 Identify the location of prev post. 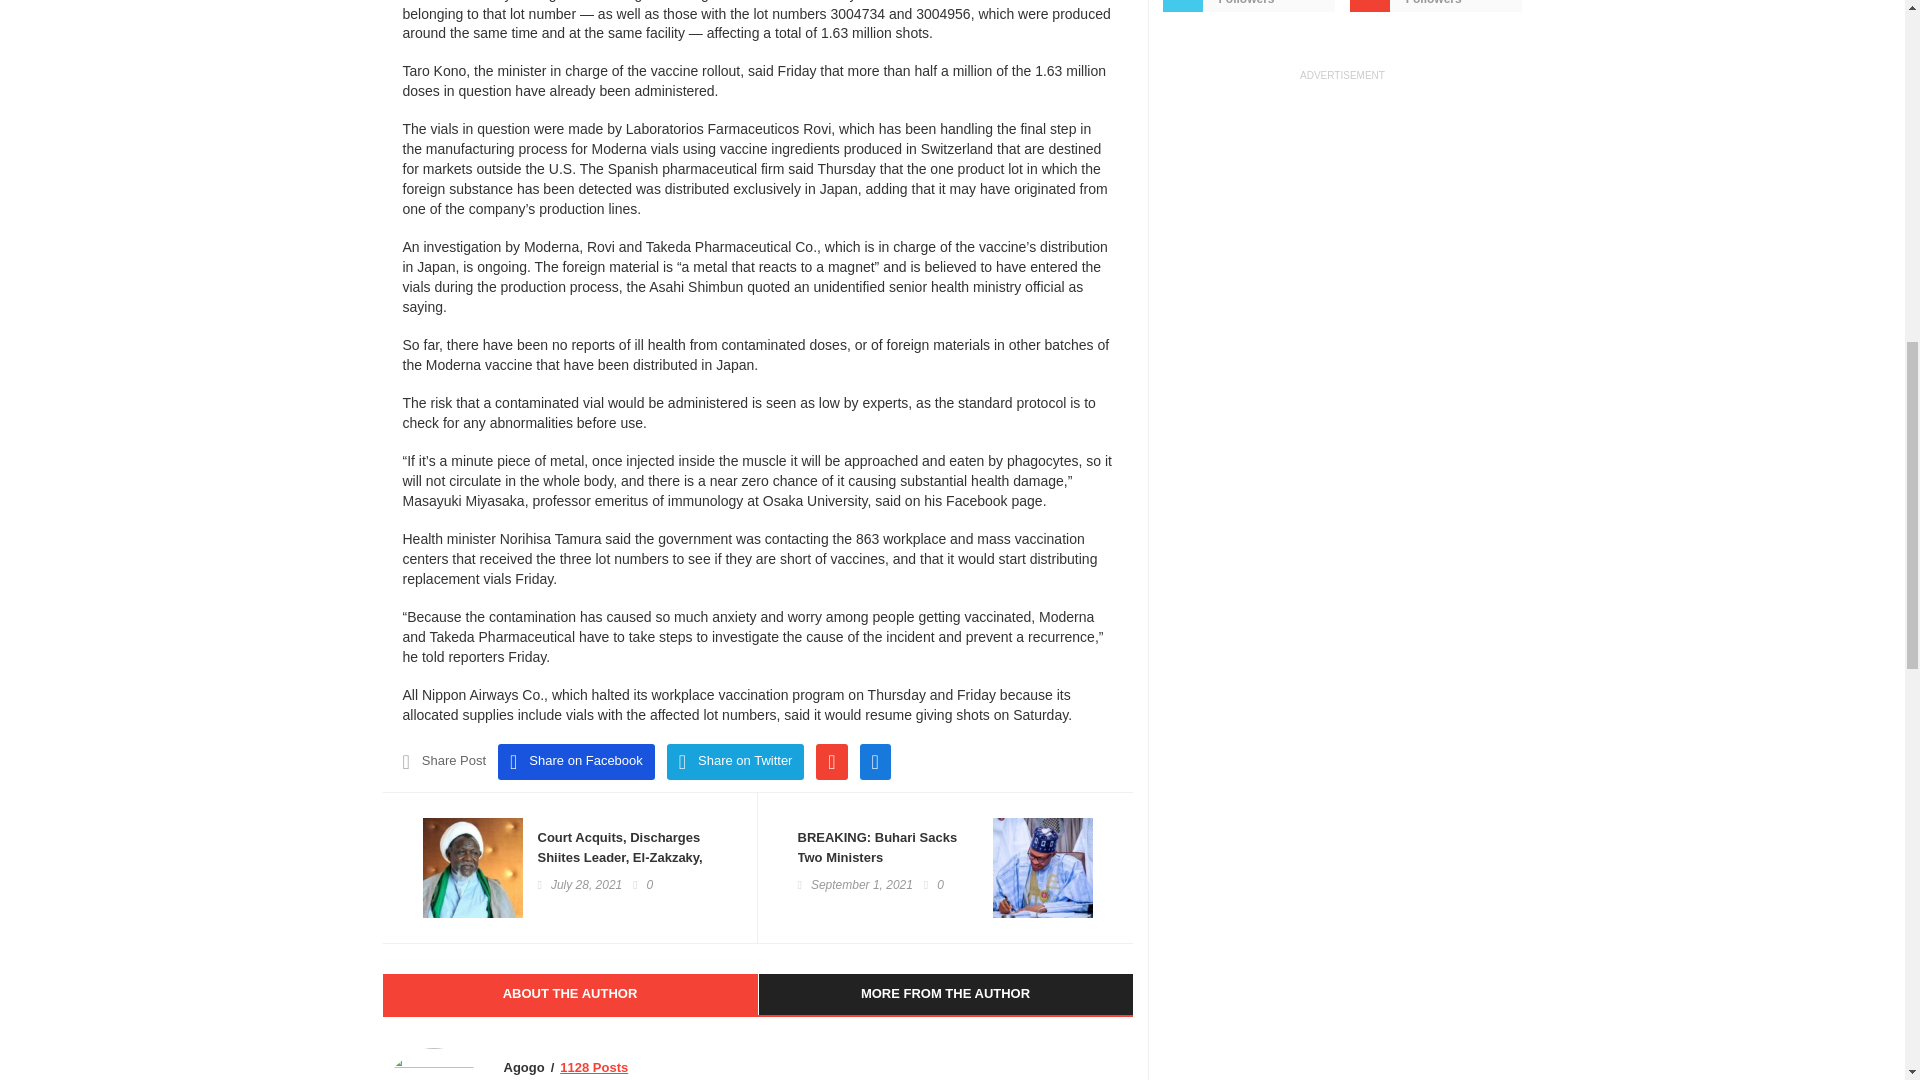
(888, 848).